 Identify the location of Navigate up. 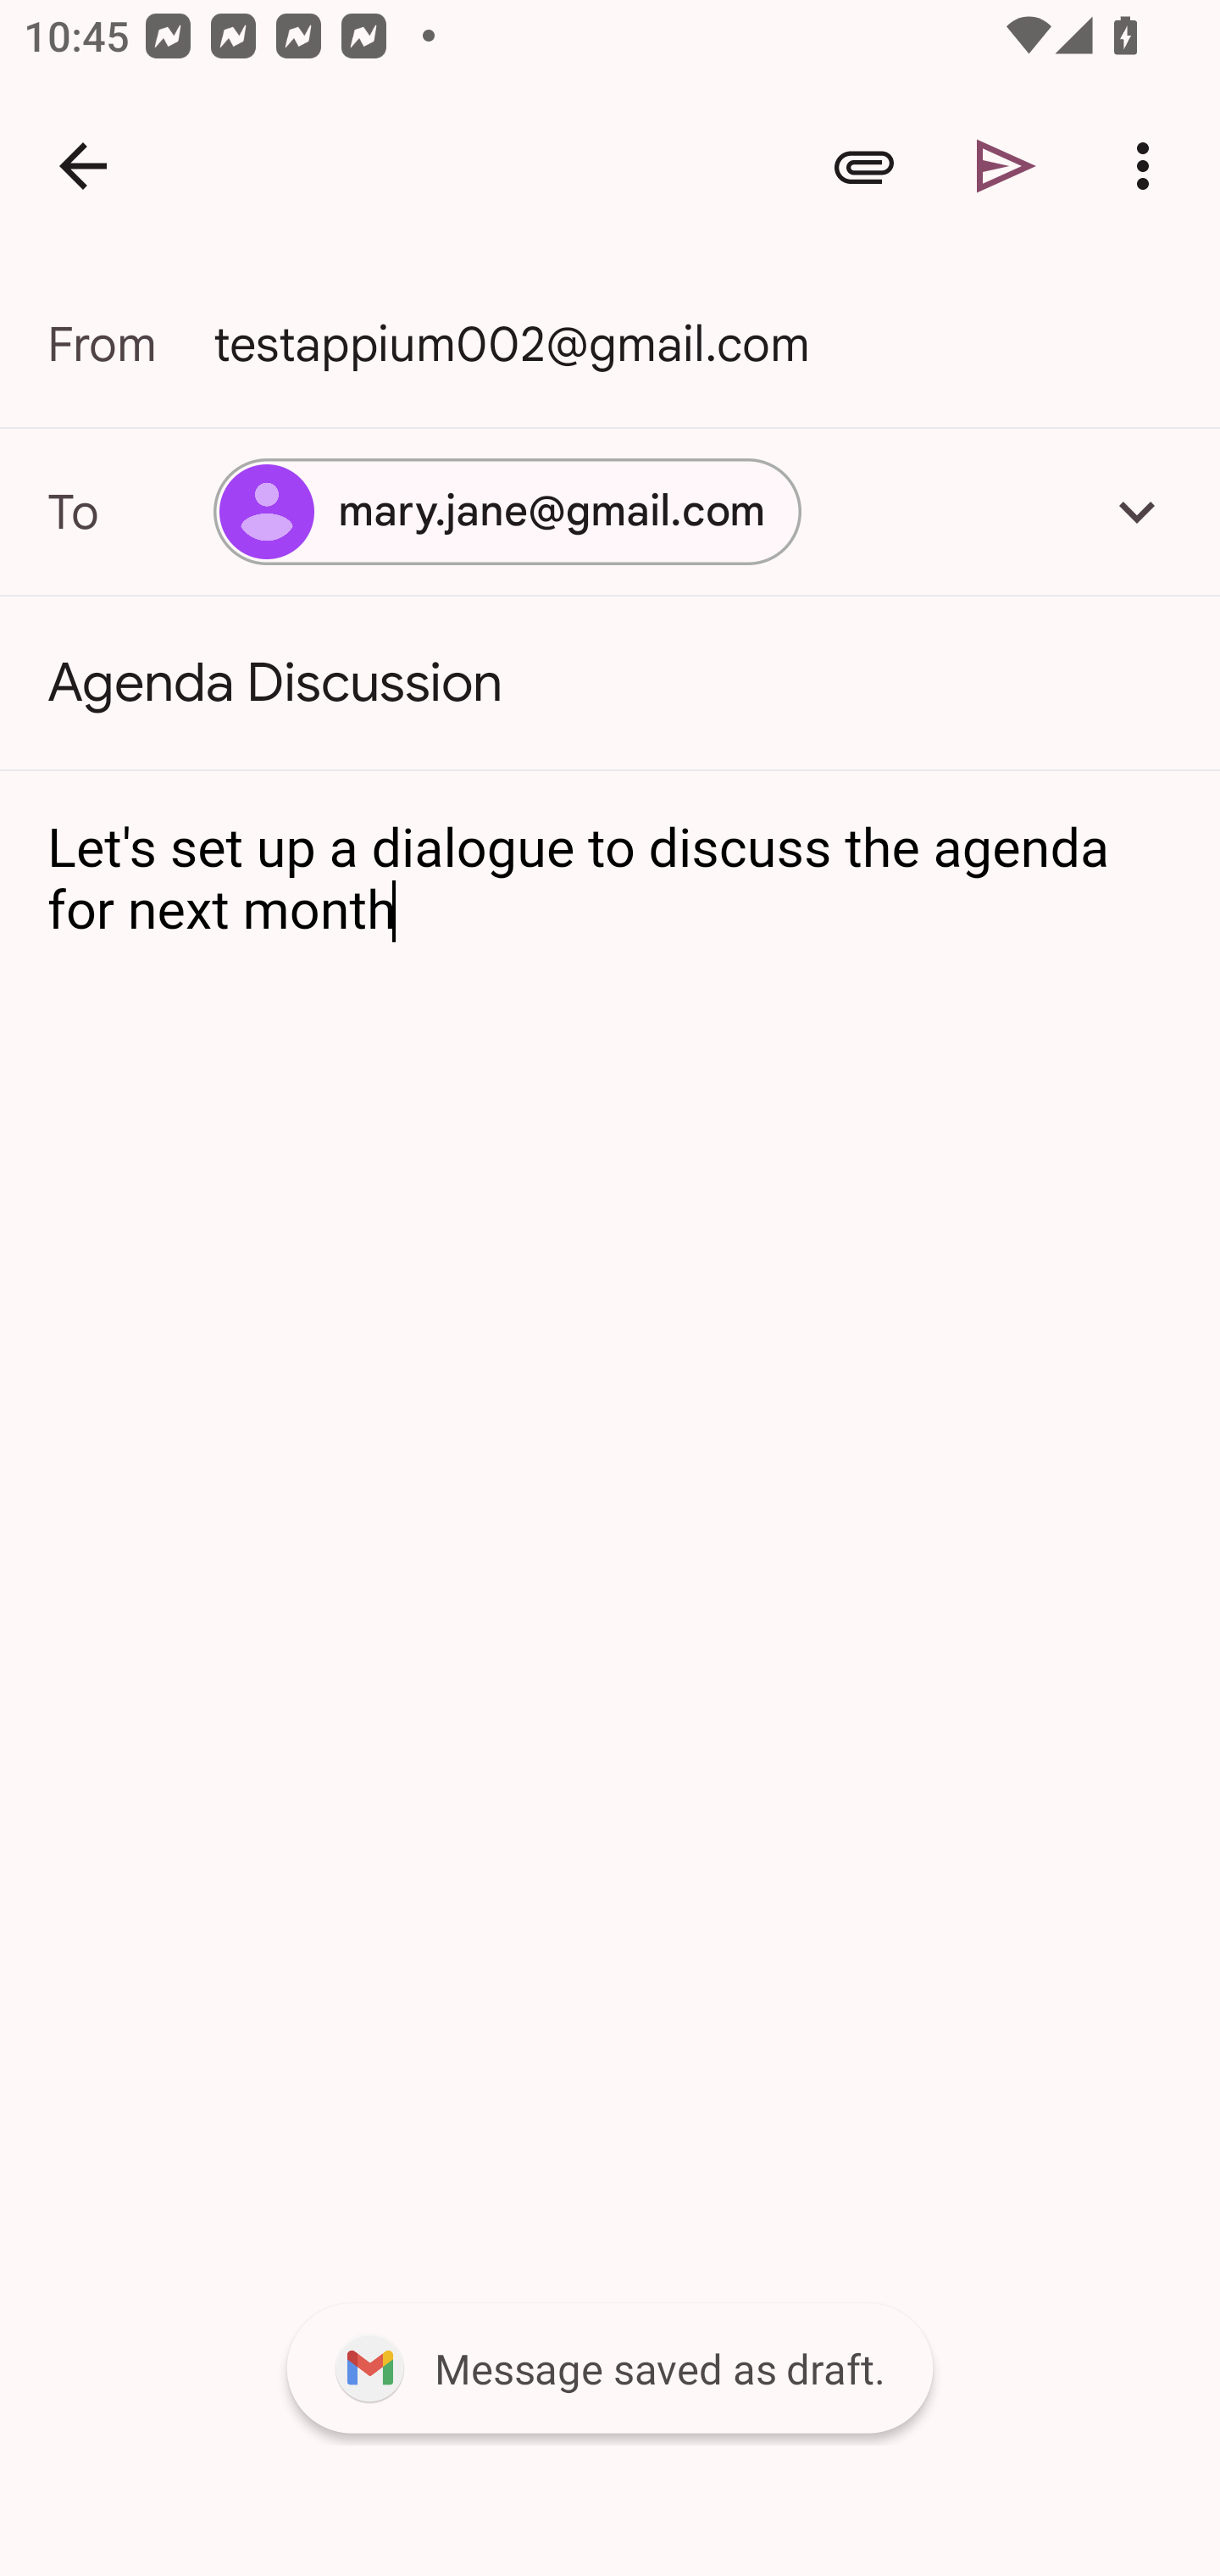
(83, 166).